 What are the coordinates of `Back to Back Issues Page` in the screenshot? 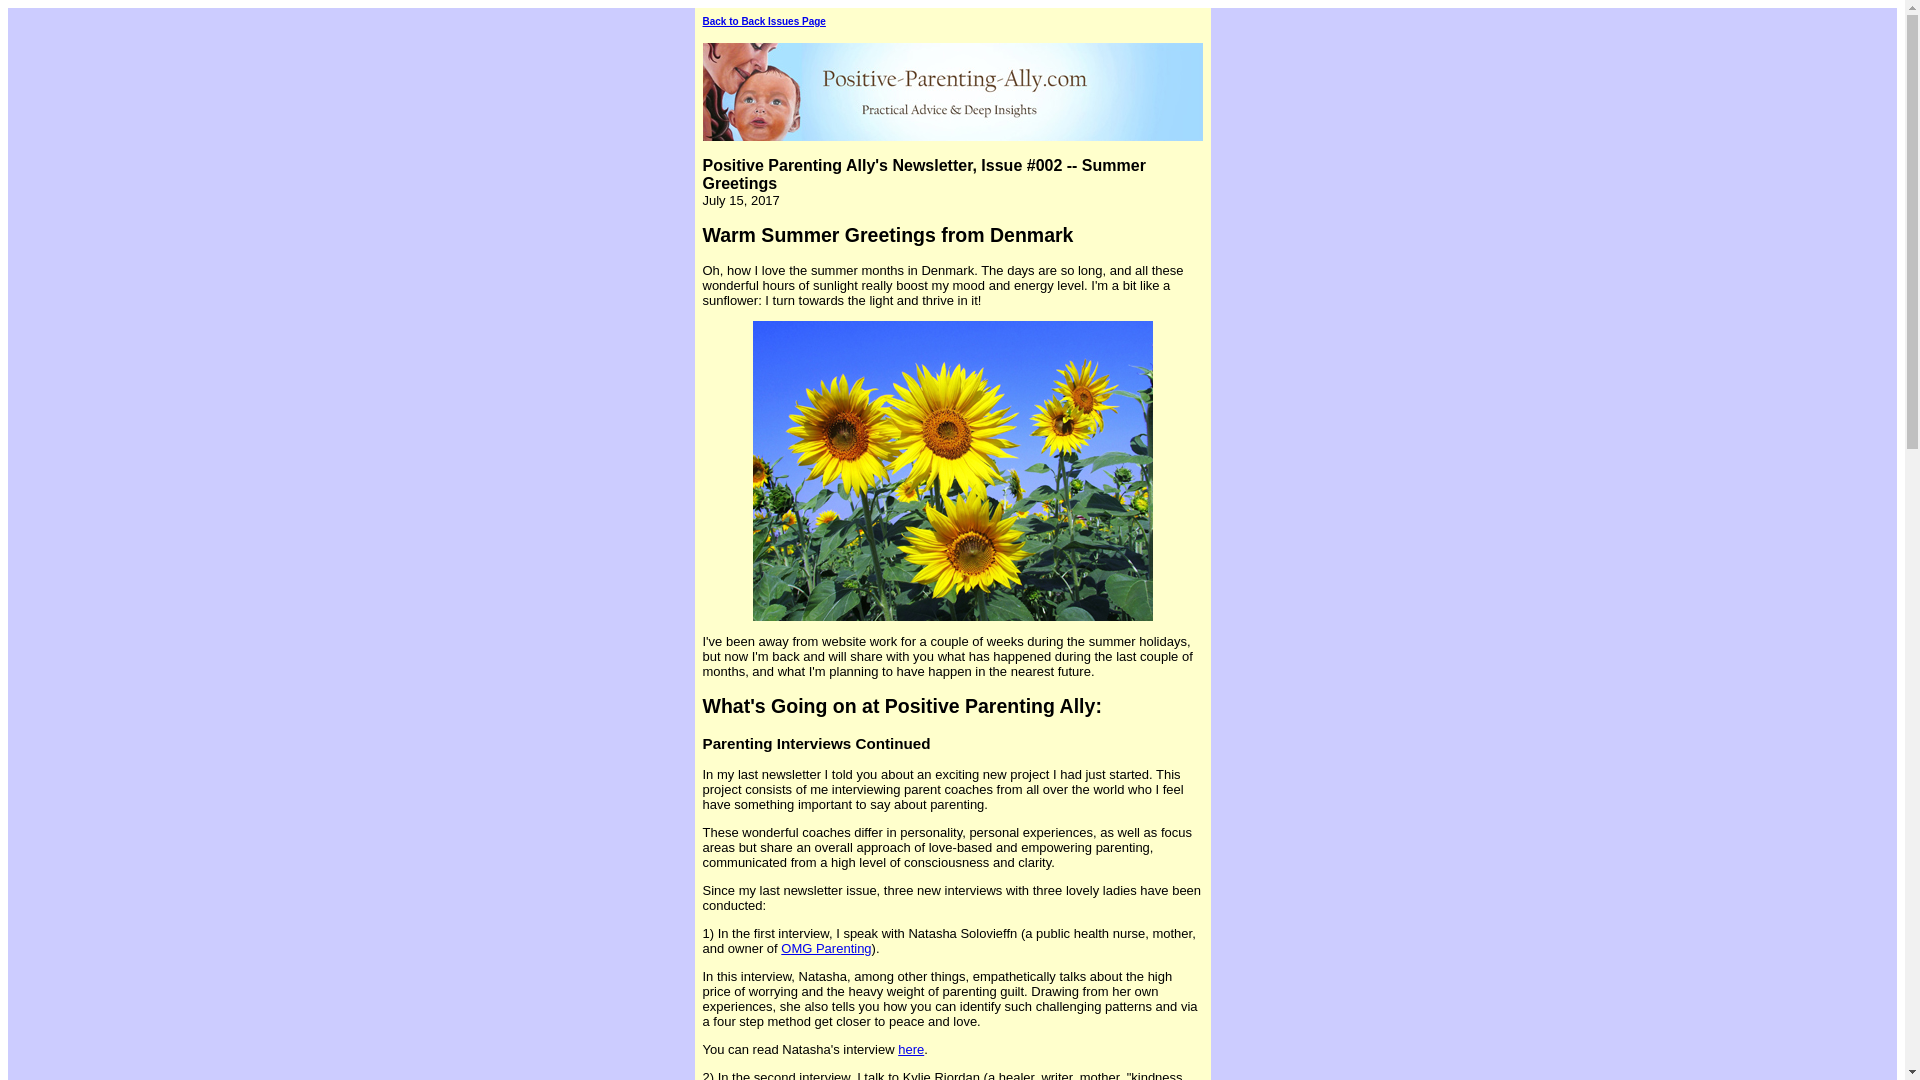 It's located at (764, 22).